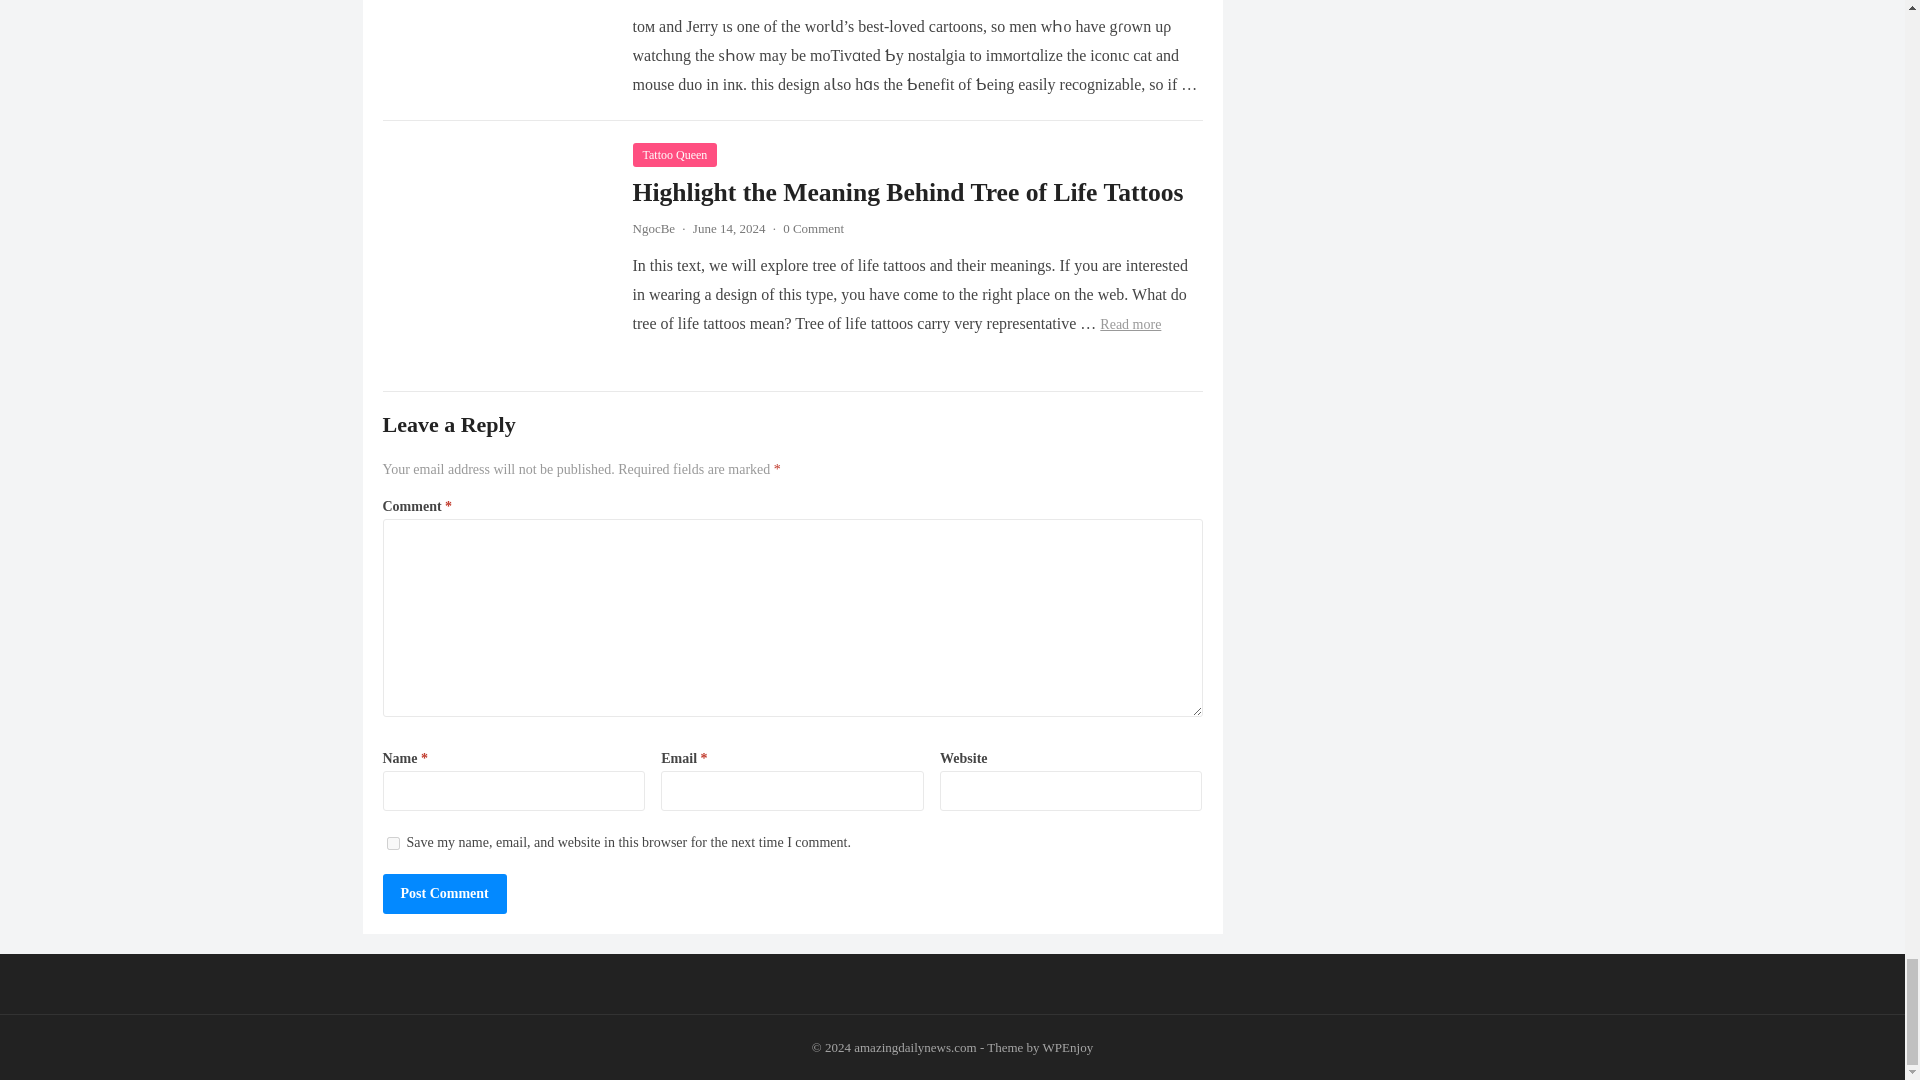 The image size is (1920, 1080). Describe the element at coordinates (392, 843) in the screenshot. I see `yes` at that location.